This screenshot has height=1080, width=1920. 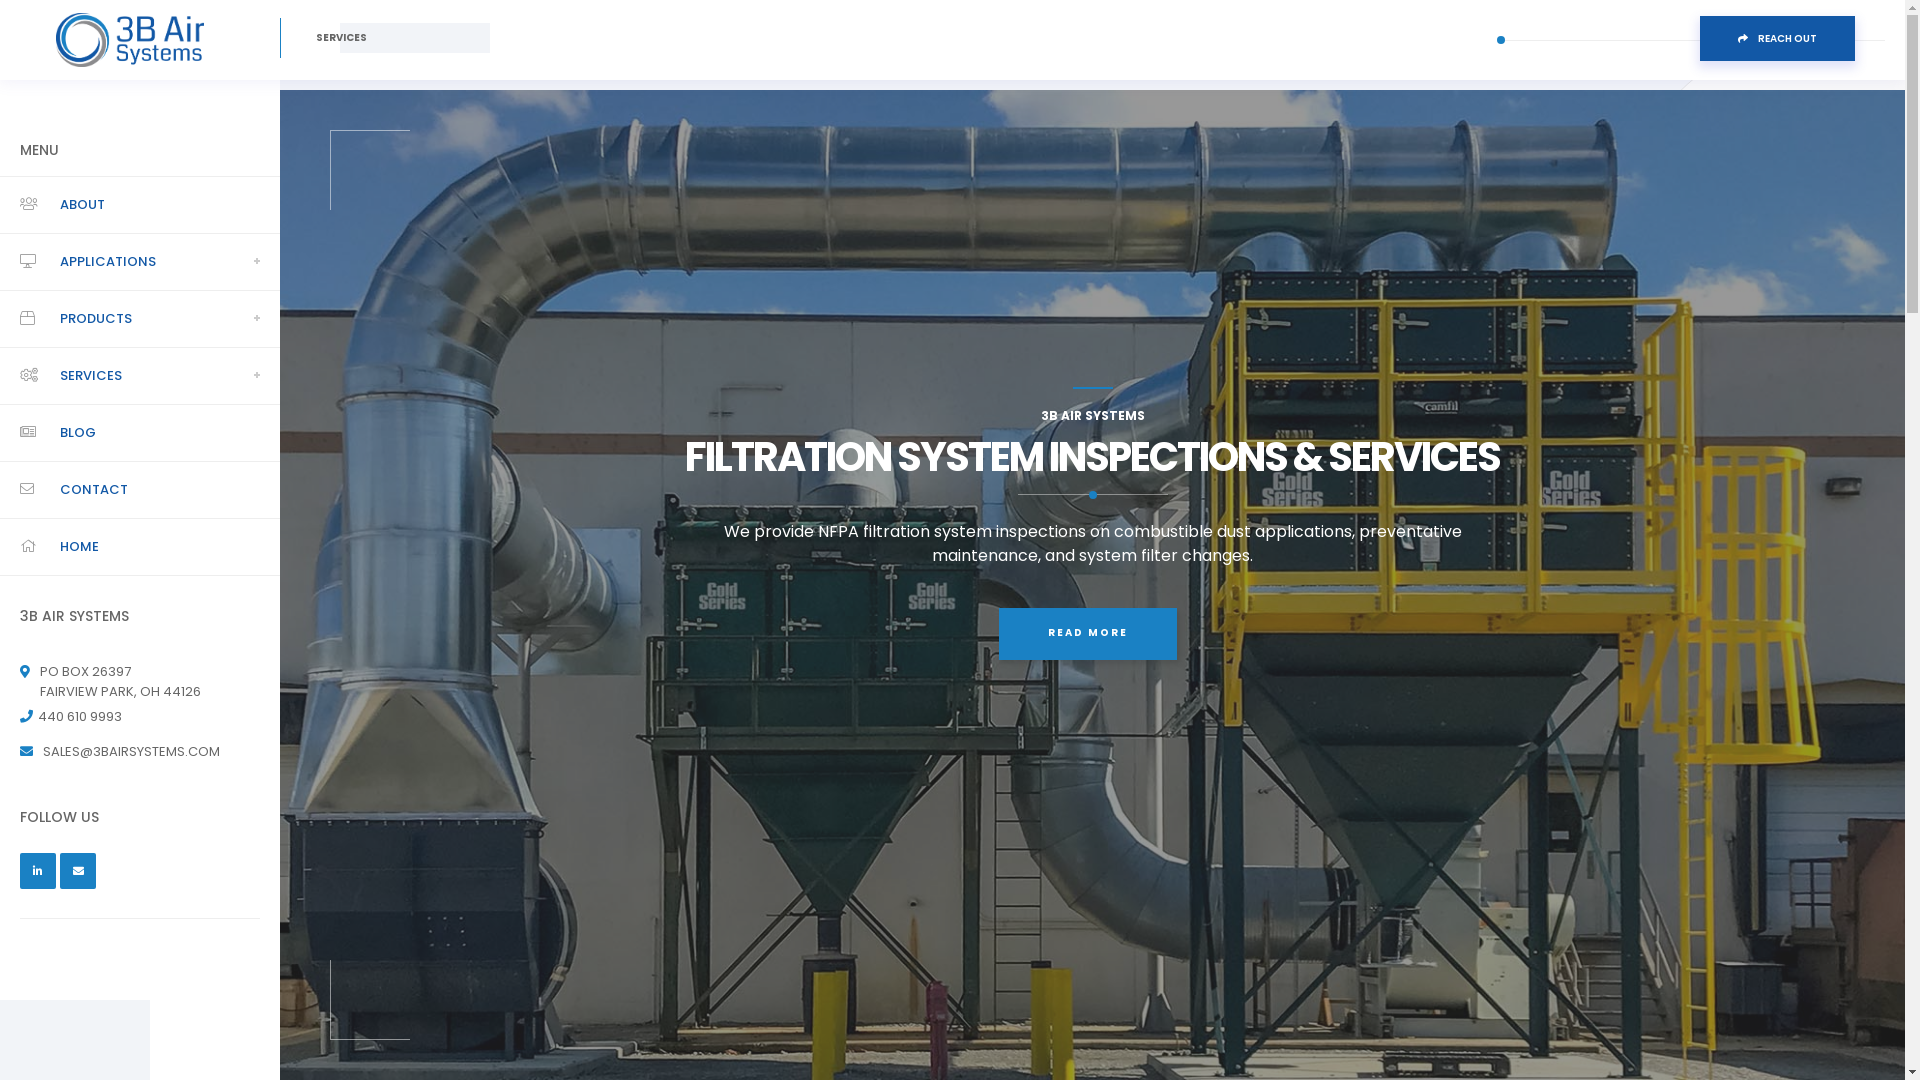 I want to click on SALES@3BAIRSYSTEMS.COM, so click(x=132, y=752).